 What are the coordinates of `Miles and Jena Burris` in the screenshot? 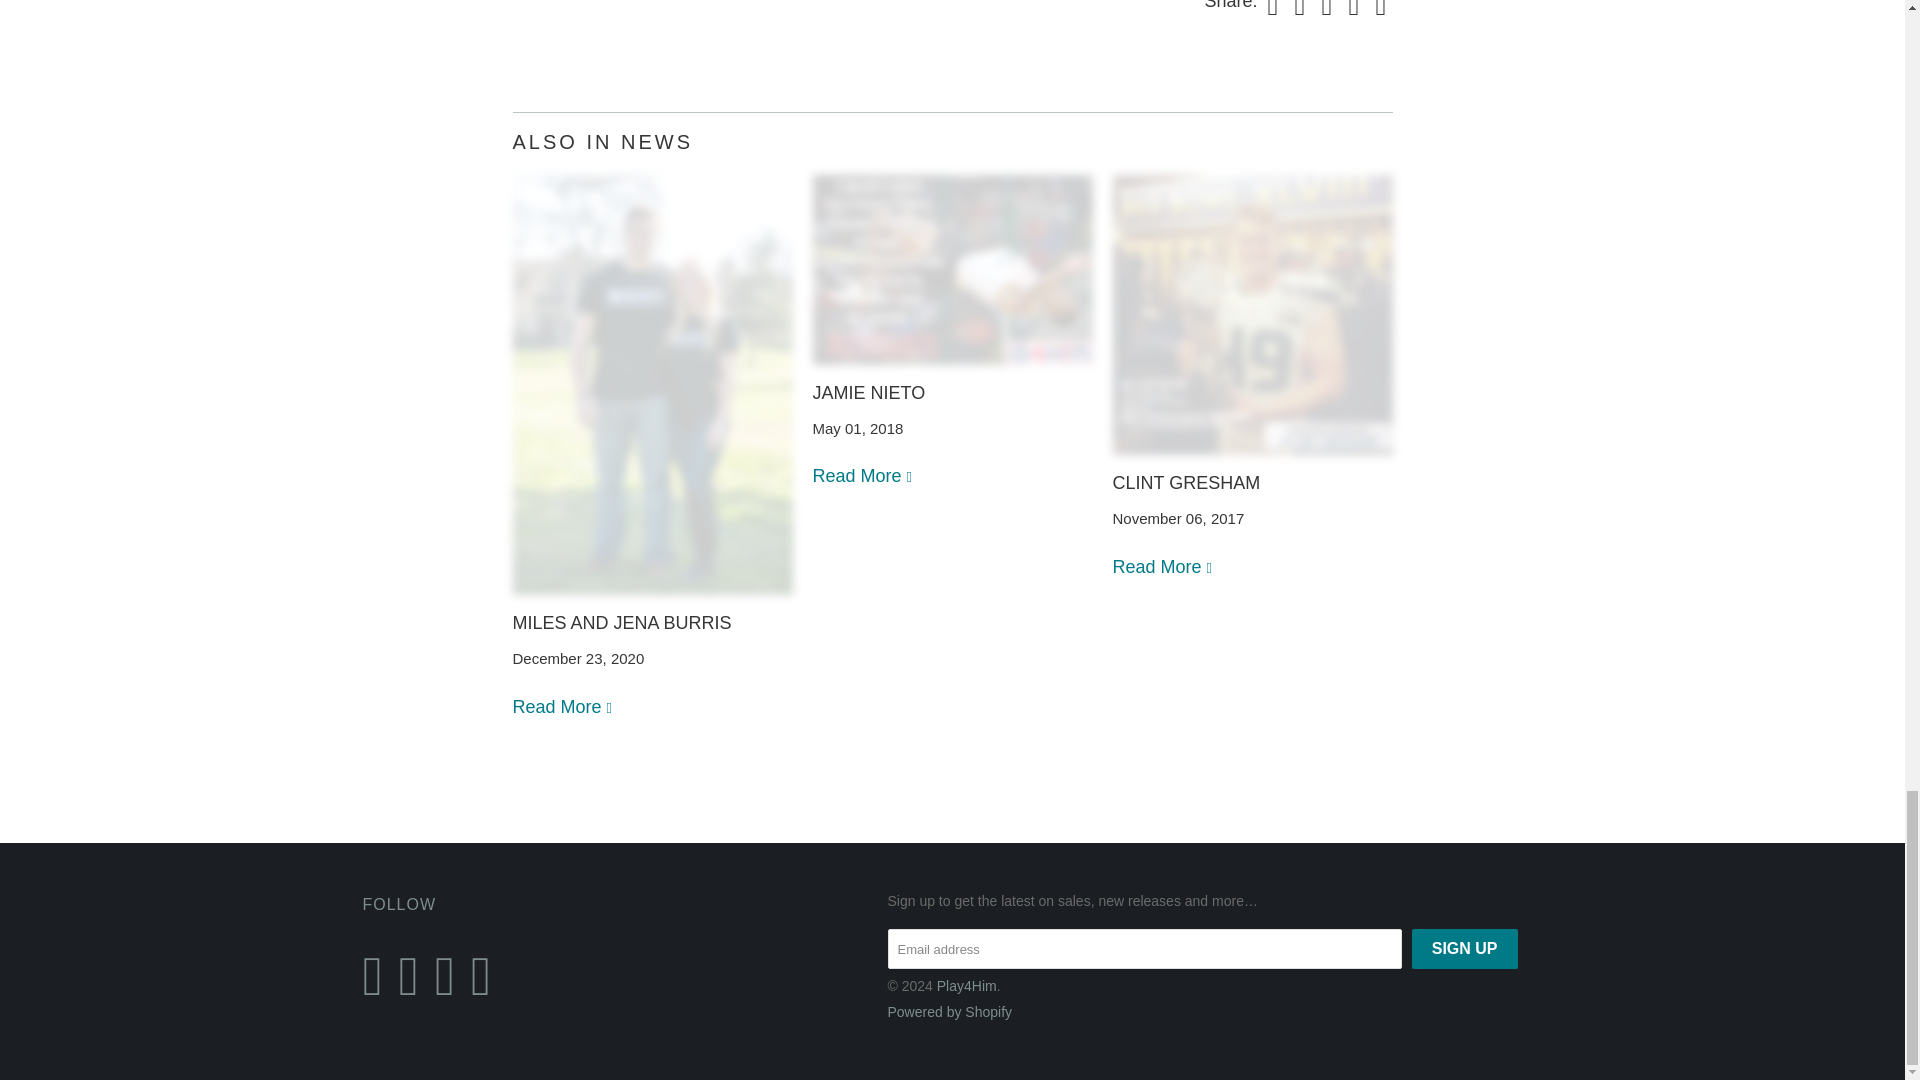 It's located at (563, 706).